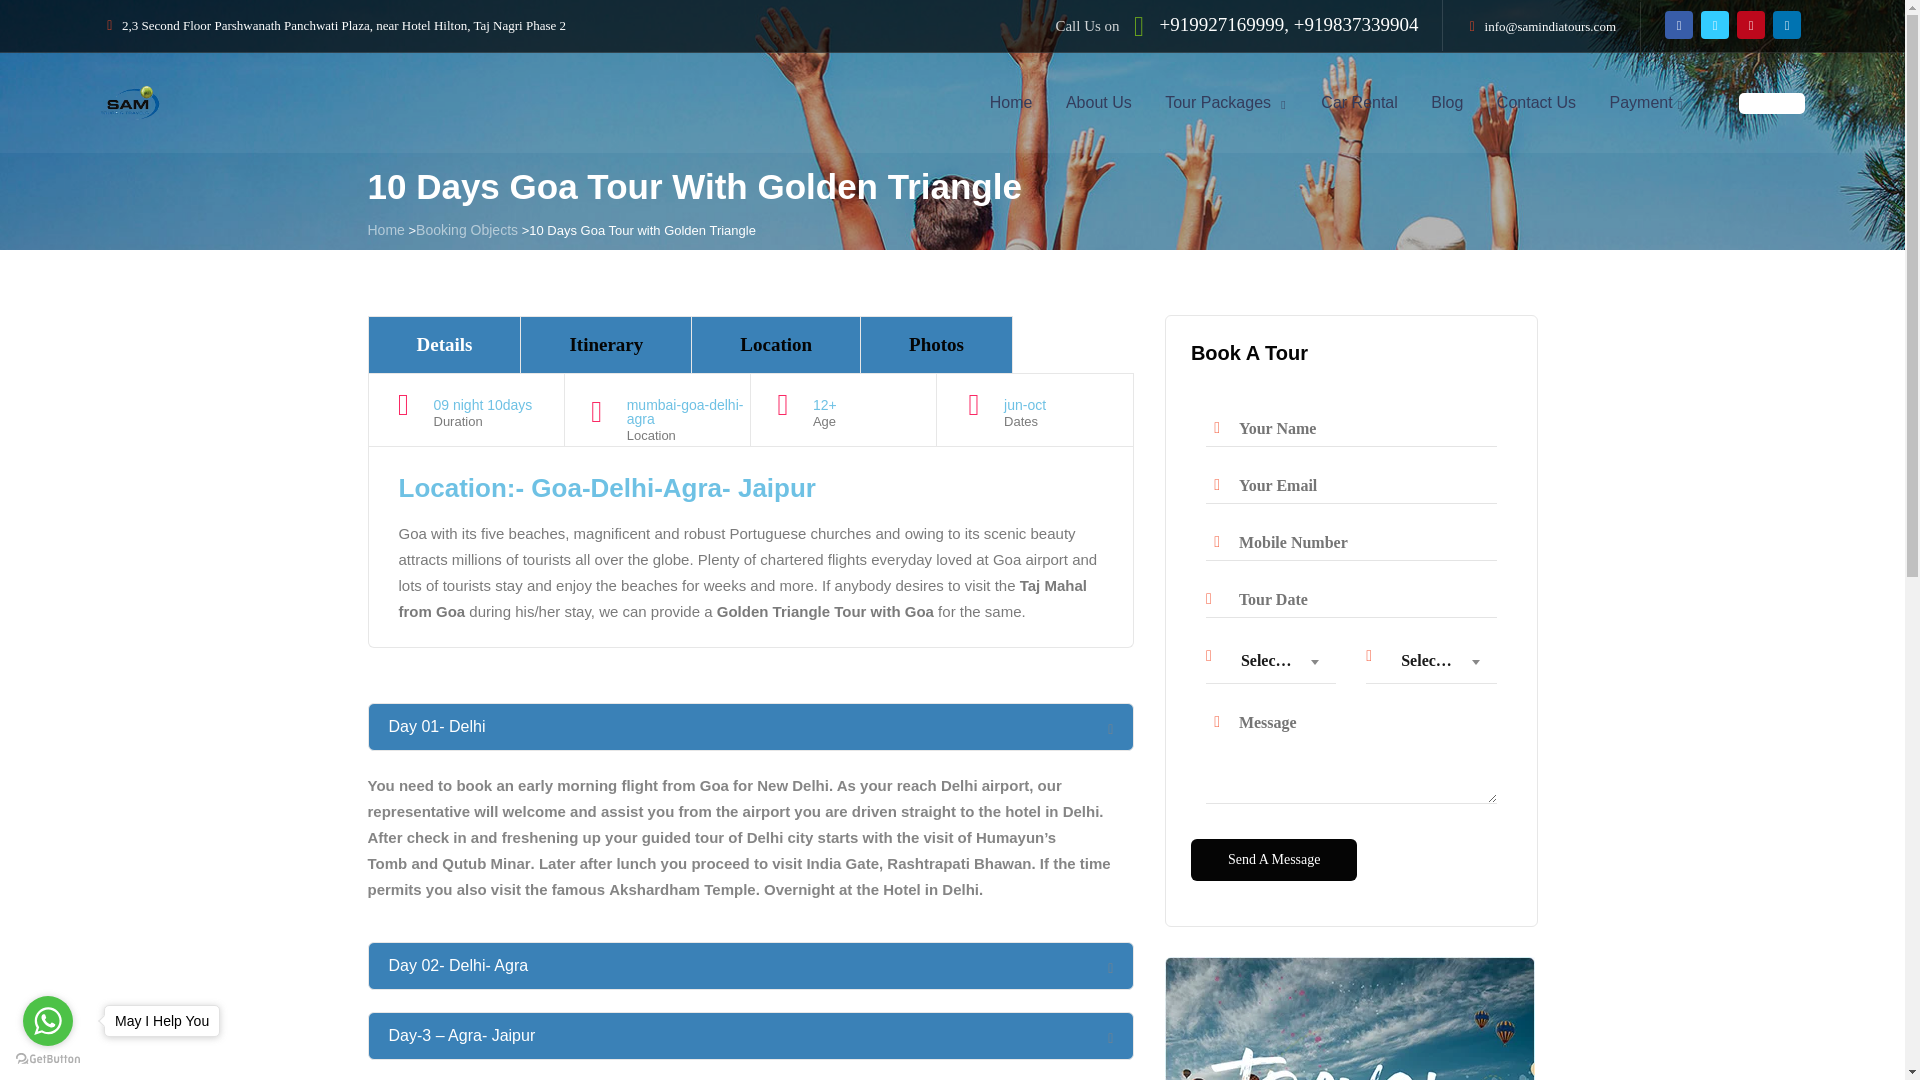 This screenshot has height=1080, width=1920. What do you see at coordinates (467, 230) in the screenshot?
I see `Booking Objects` at bounding box center [467, 230].